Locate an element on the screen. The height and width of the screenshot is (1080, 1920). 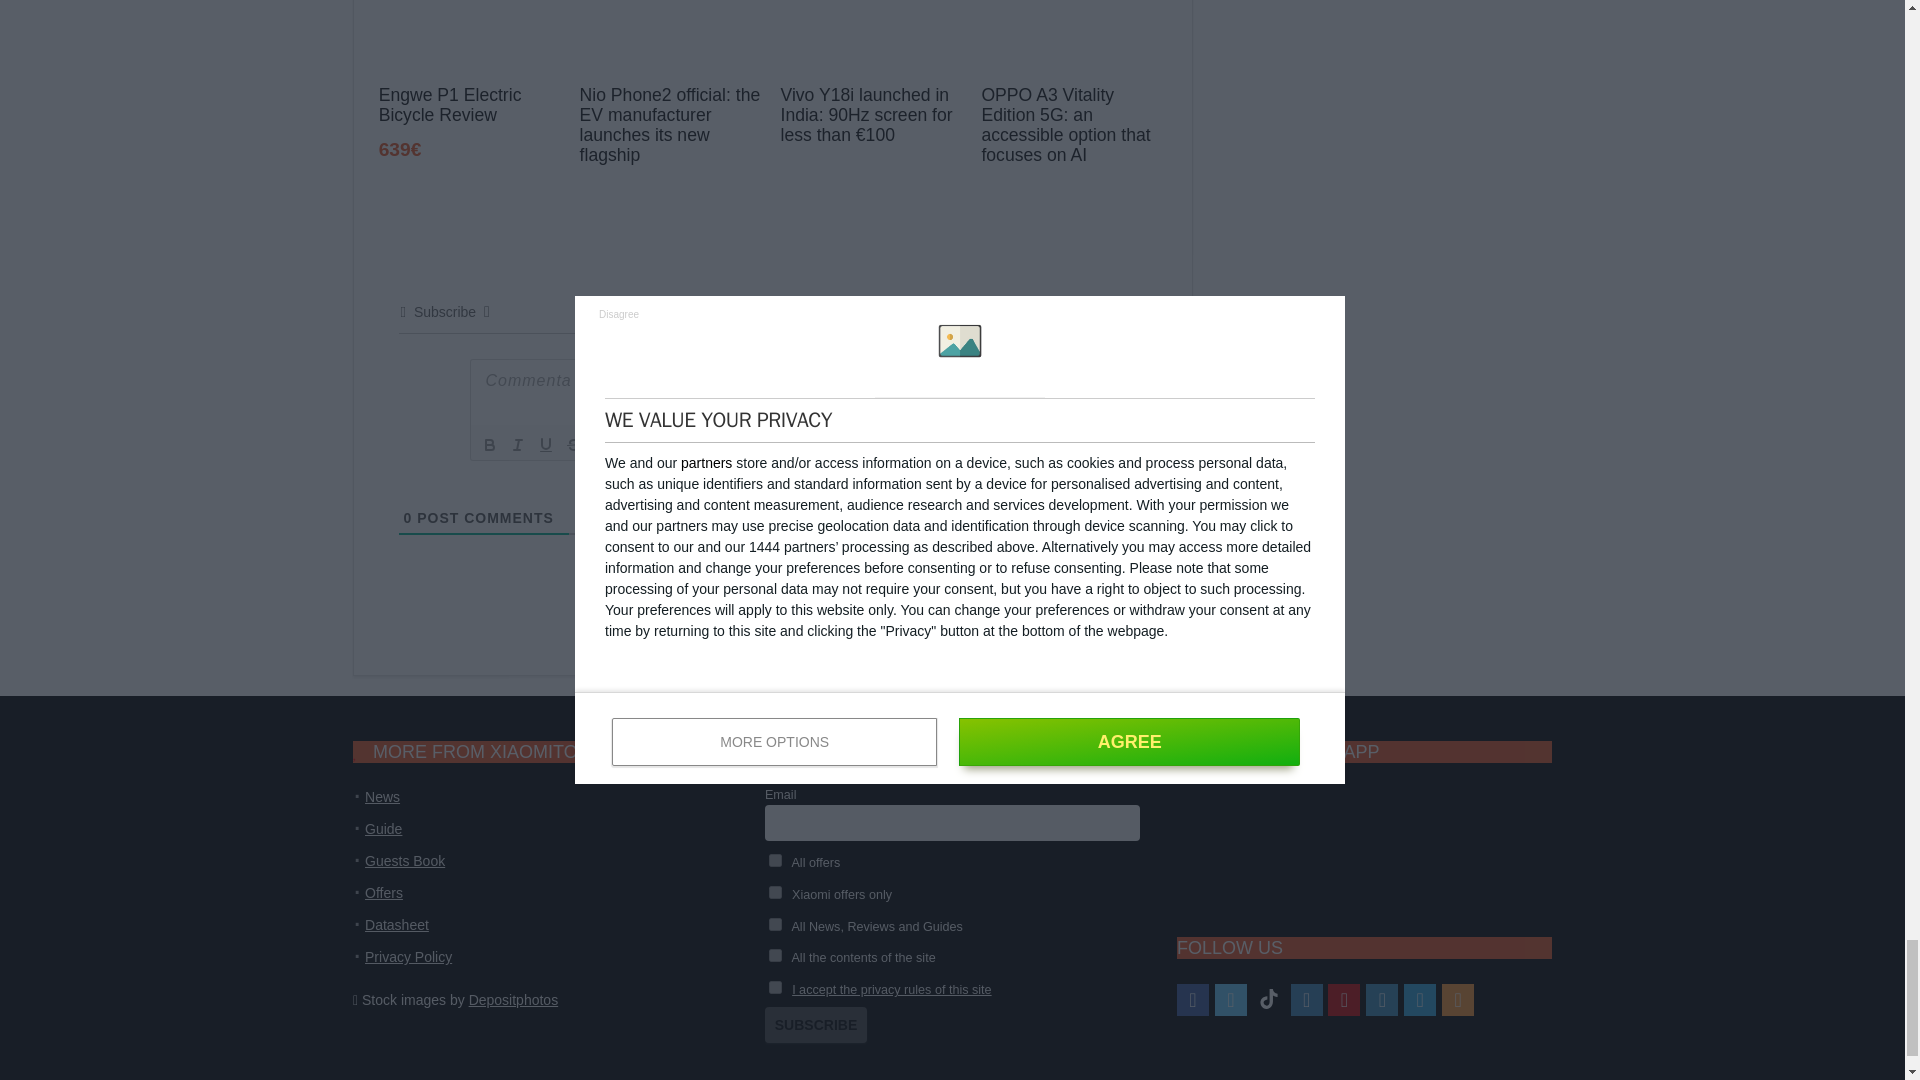
16 is located at coordinates (775, 956).